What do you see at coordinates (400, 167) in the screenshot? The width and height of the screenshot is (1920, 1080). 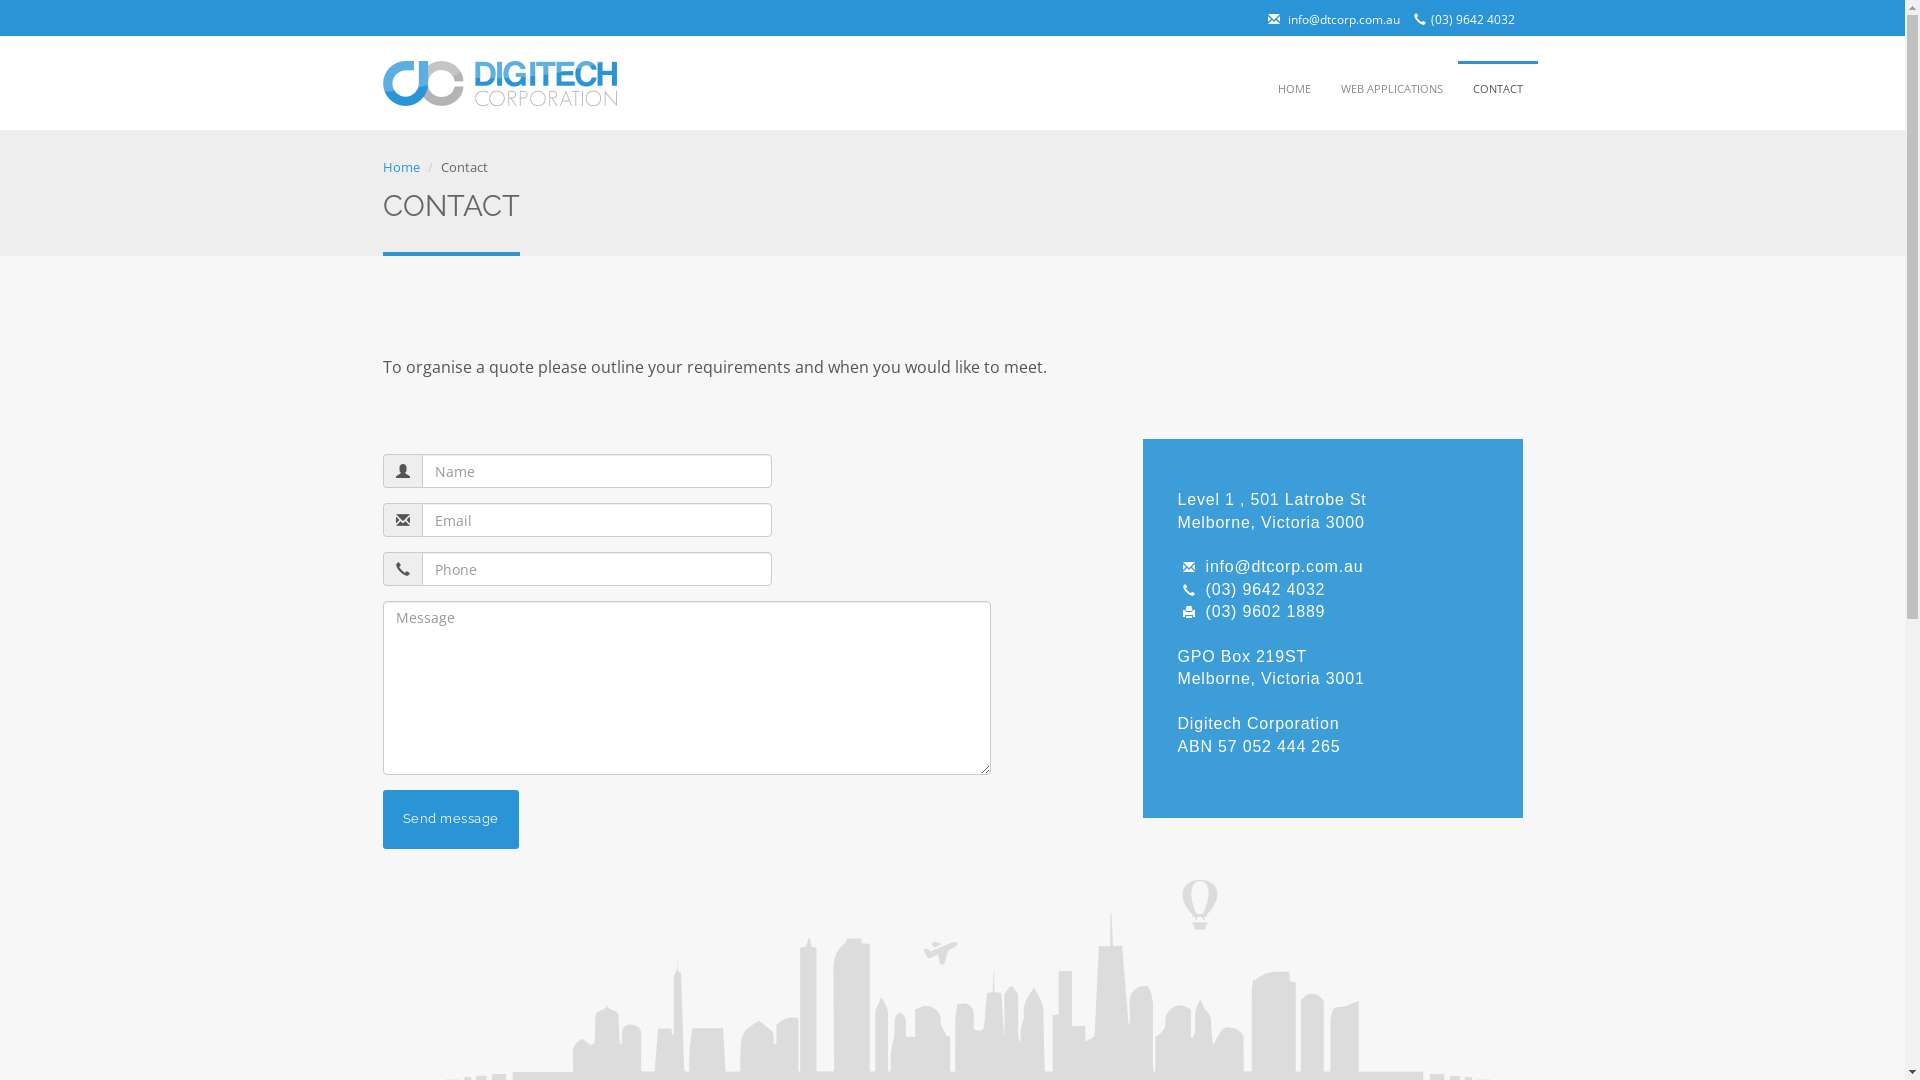 I see `Home` at bounding box center [400, 167].